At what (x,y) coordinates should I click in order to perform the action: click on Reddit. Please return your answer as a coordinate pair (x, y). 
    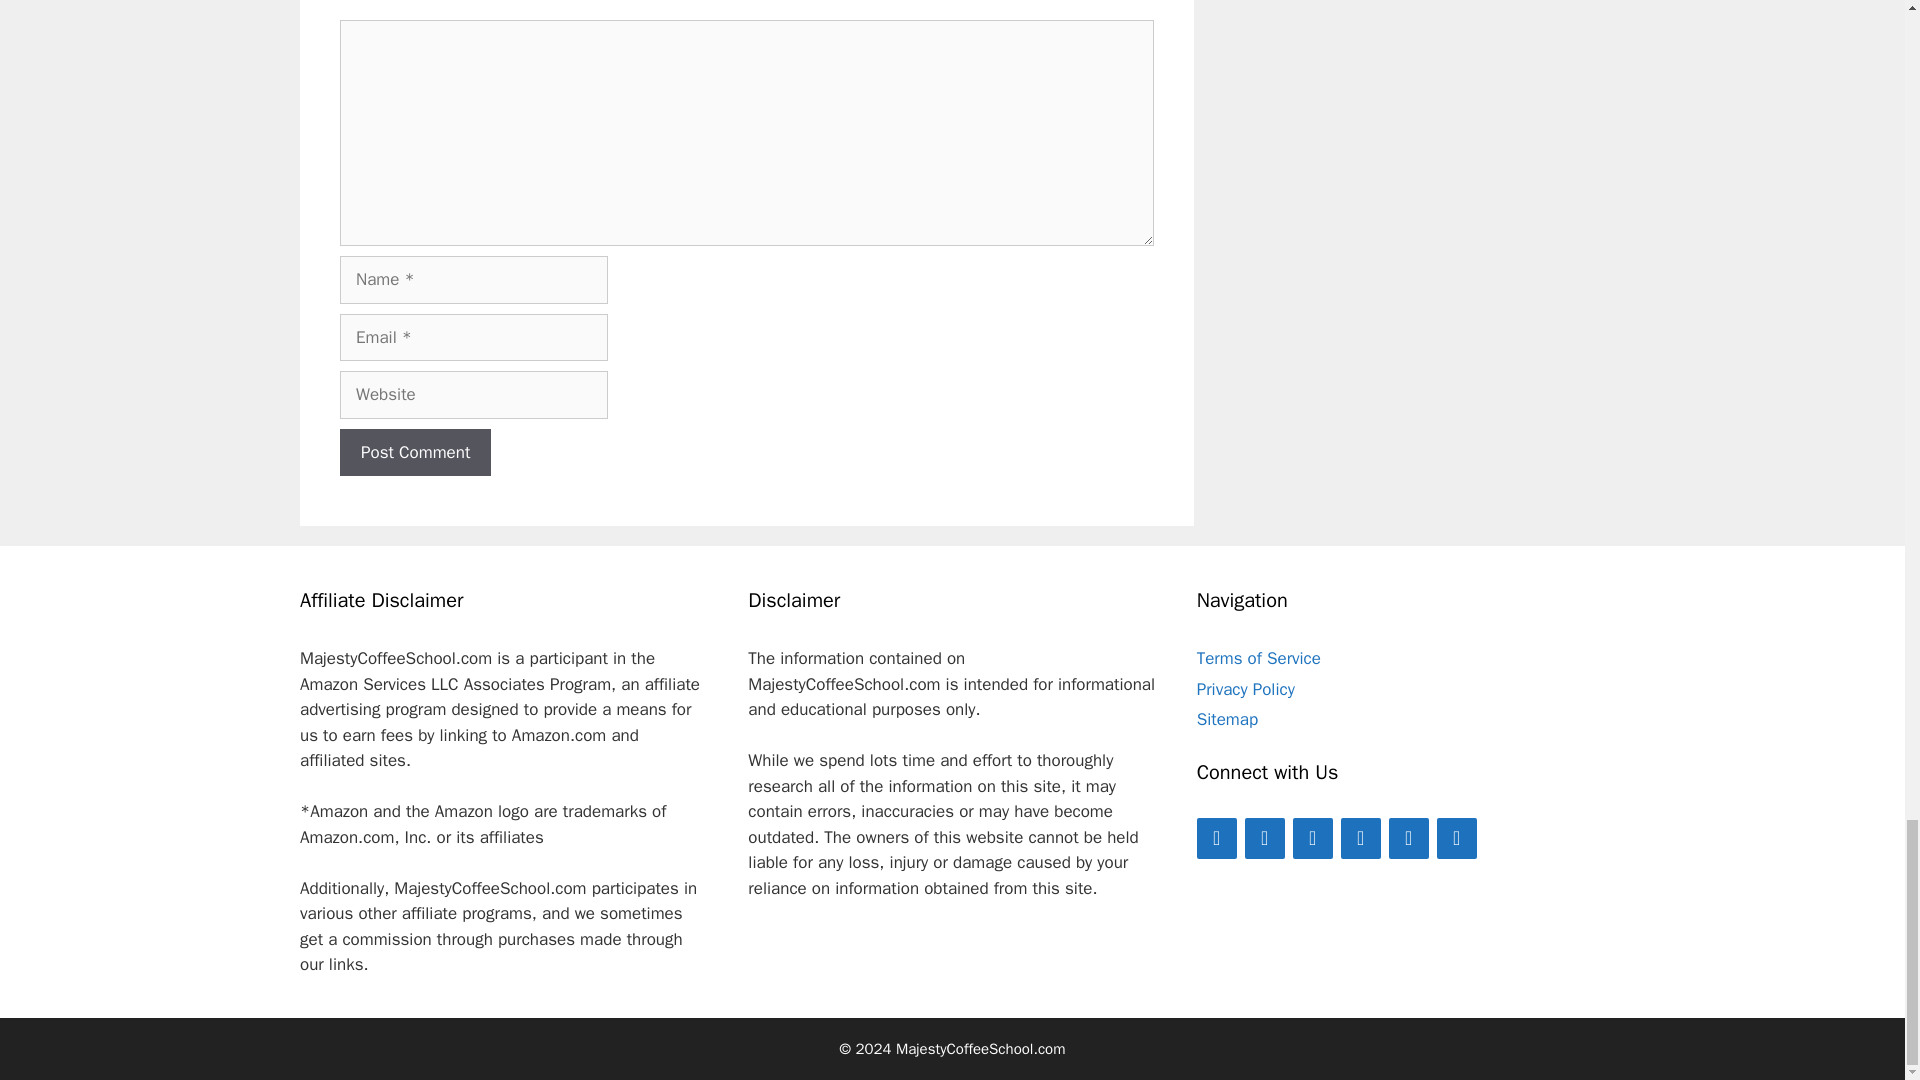
    Looking at the image, I should click on (1360, 838).